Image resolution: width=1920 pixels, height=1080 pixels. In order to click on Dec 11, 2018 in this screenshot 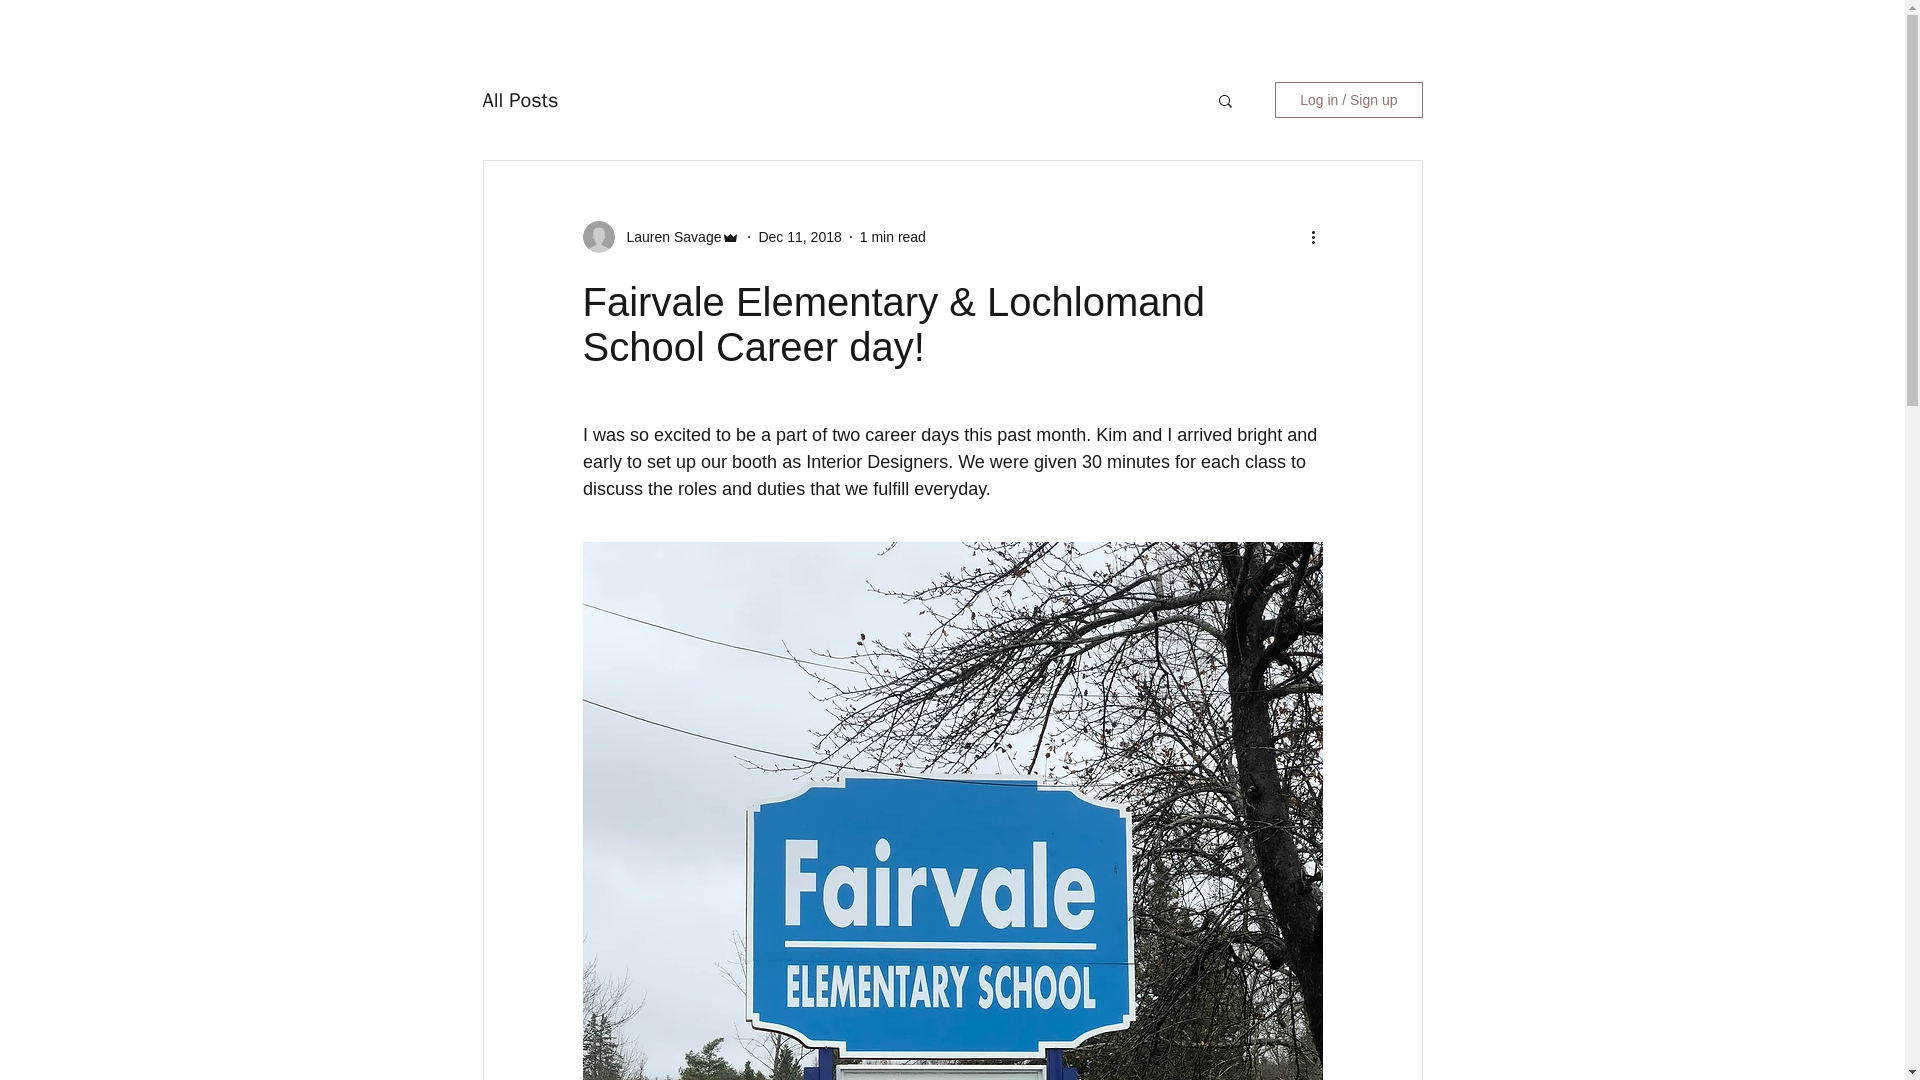, I will do `click(799, 236)`.